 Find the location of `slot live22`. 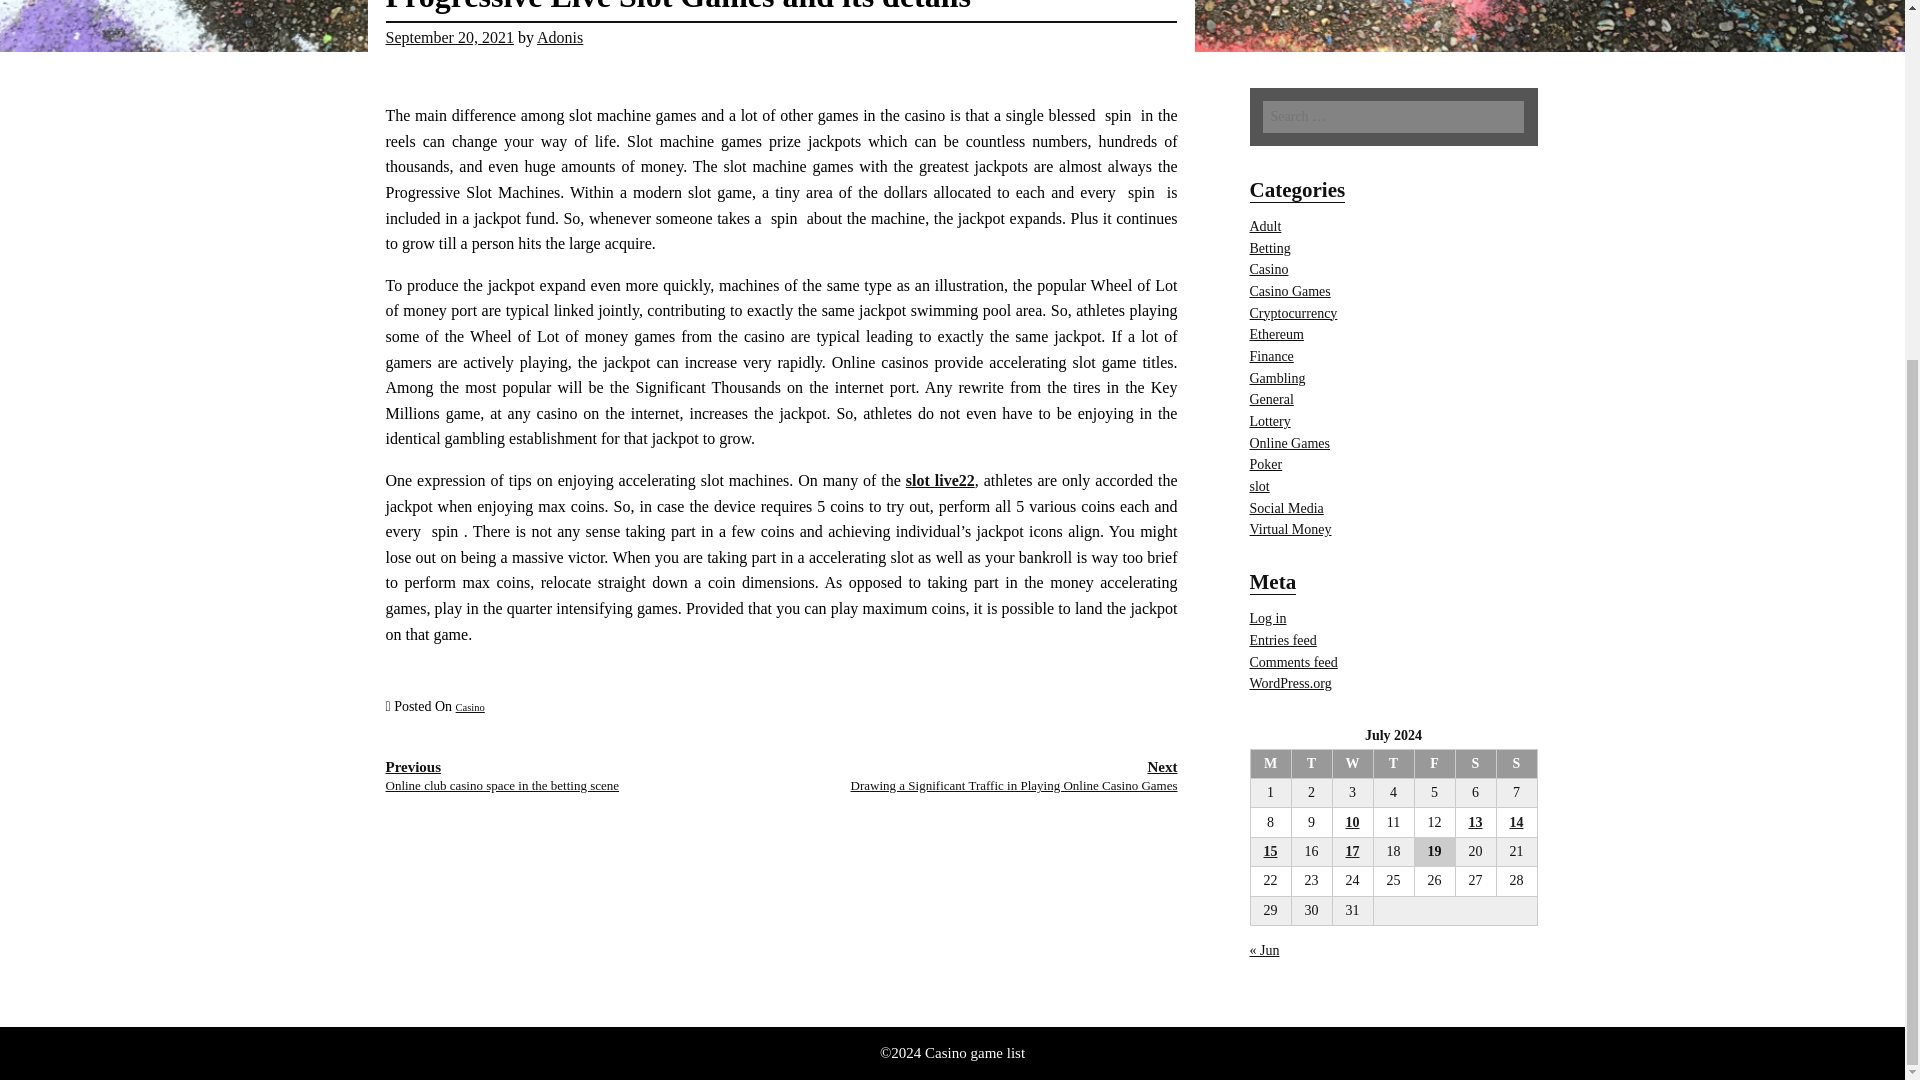

slot live22 is located at coordinates (940, 480).